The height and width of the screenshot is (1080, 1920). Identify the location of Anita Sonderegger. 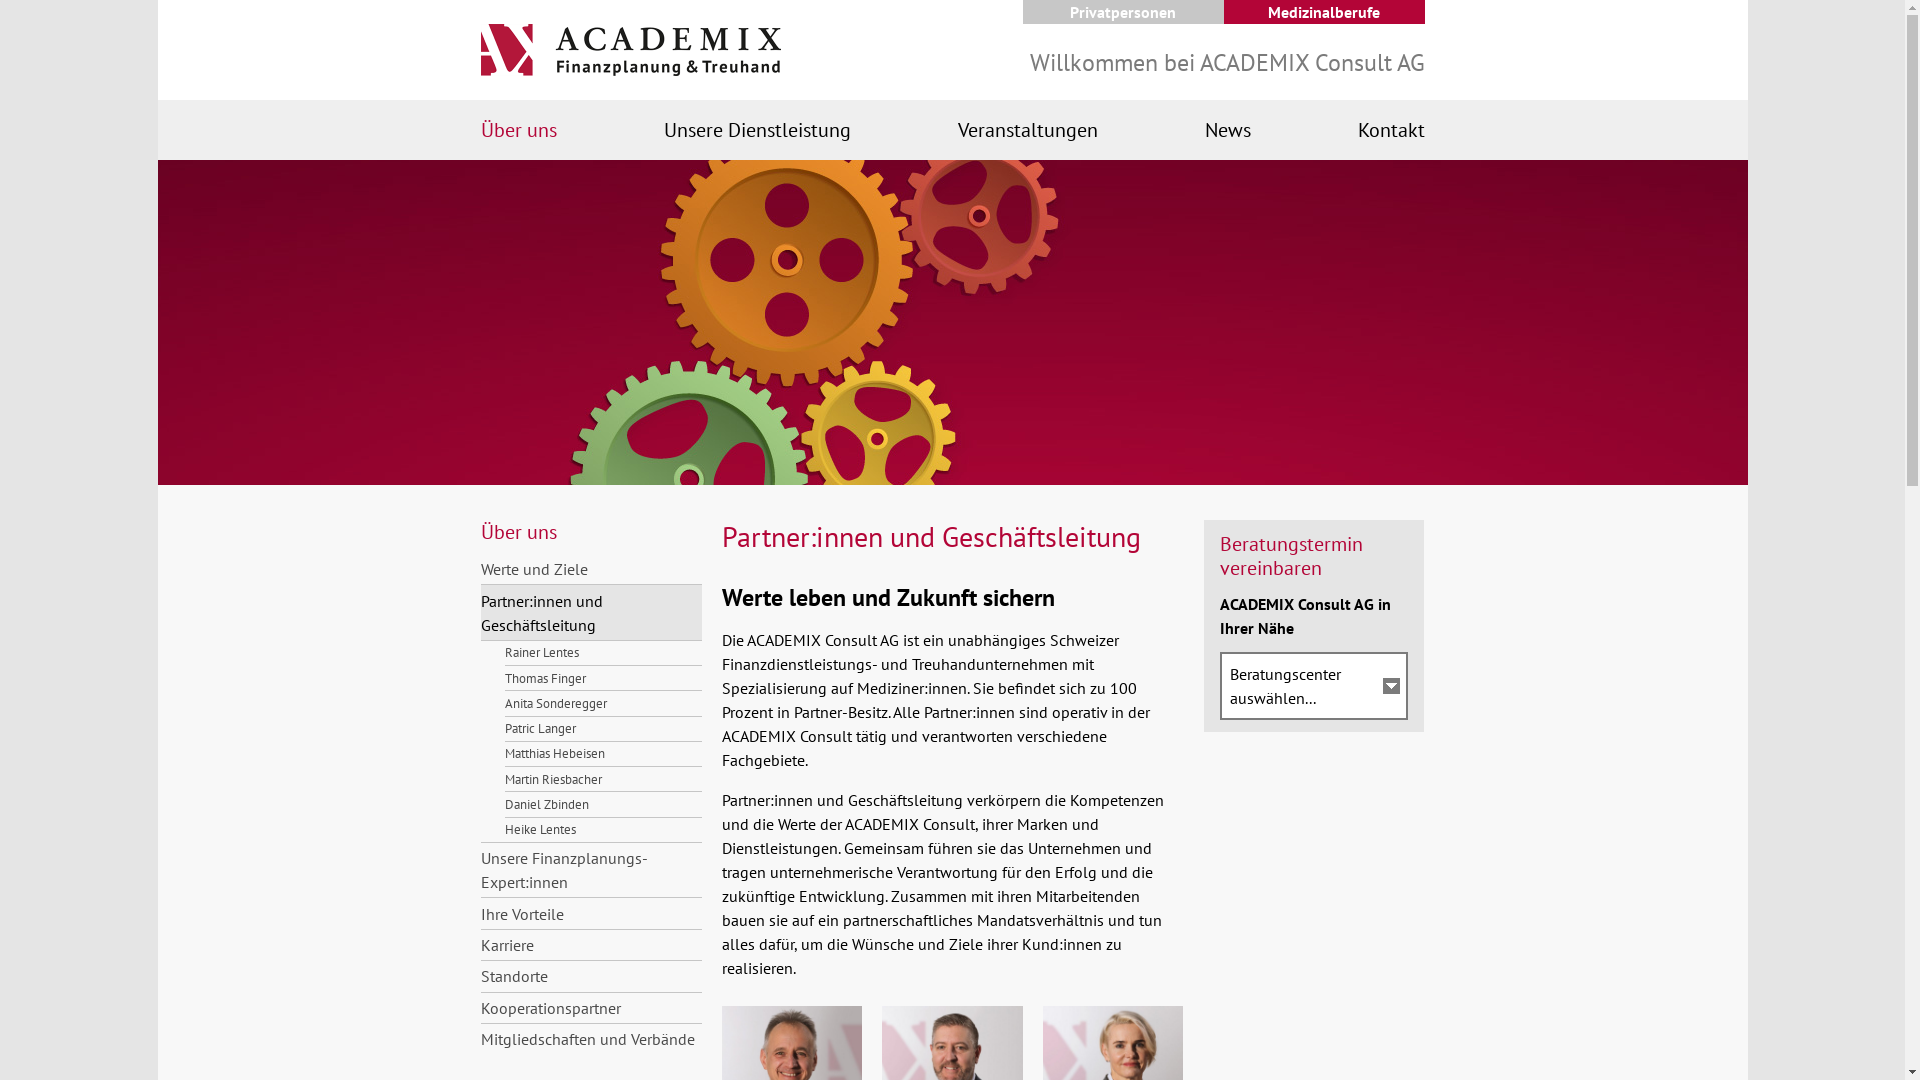
(602, 702).